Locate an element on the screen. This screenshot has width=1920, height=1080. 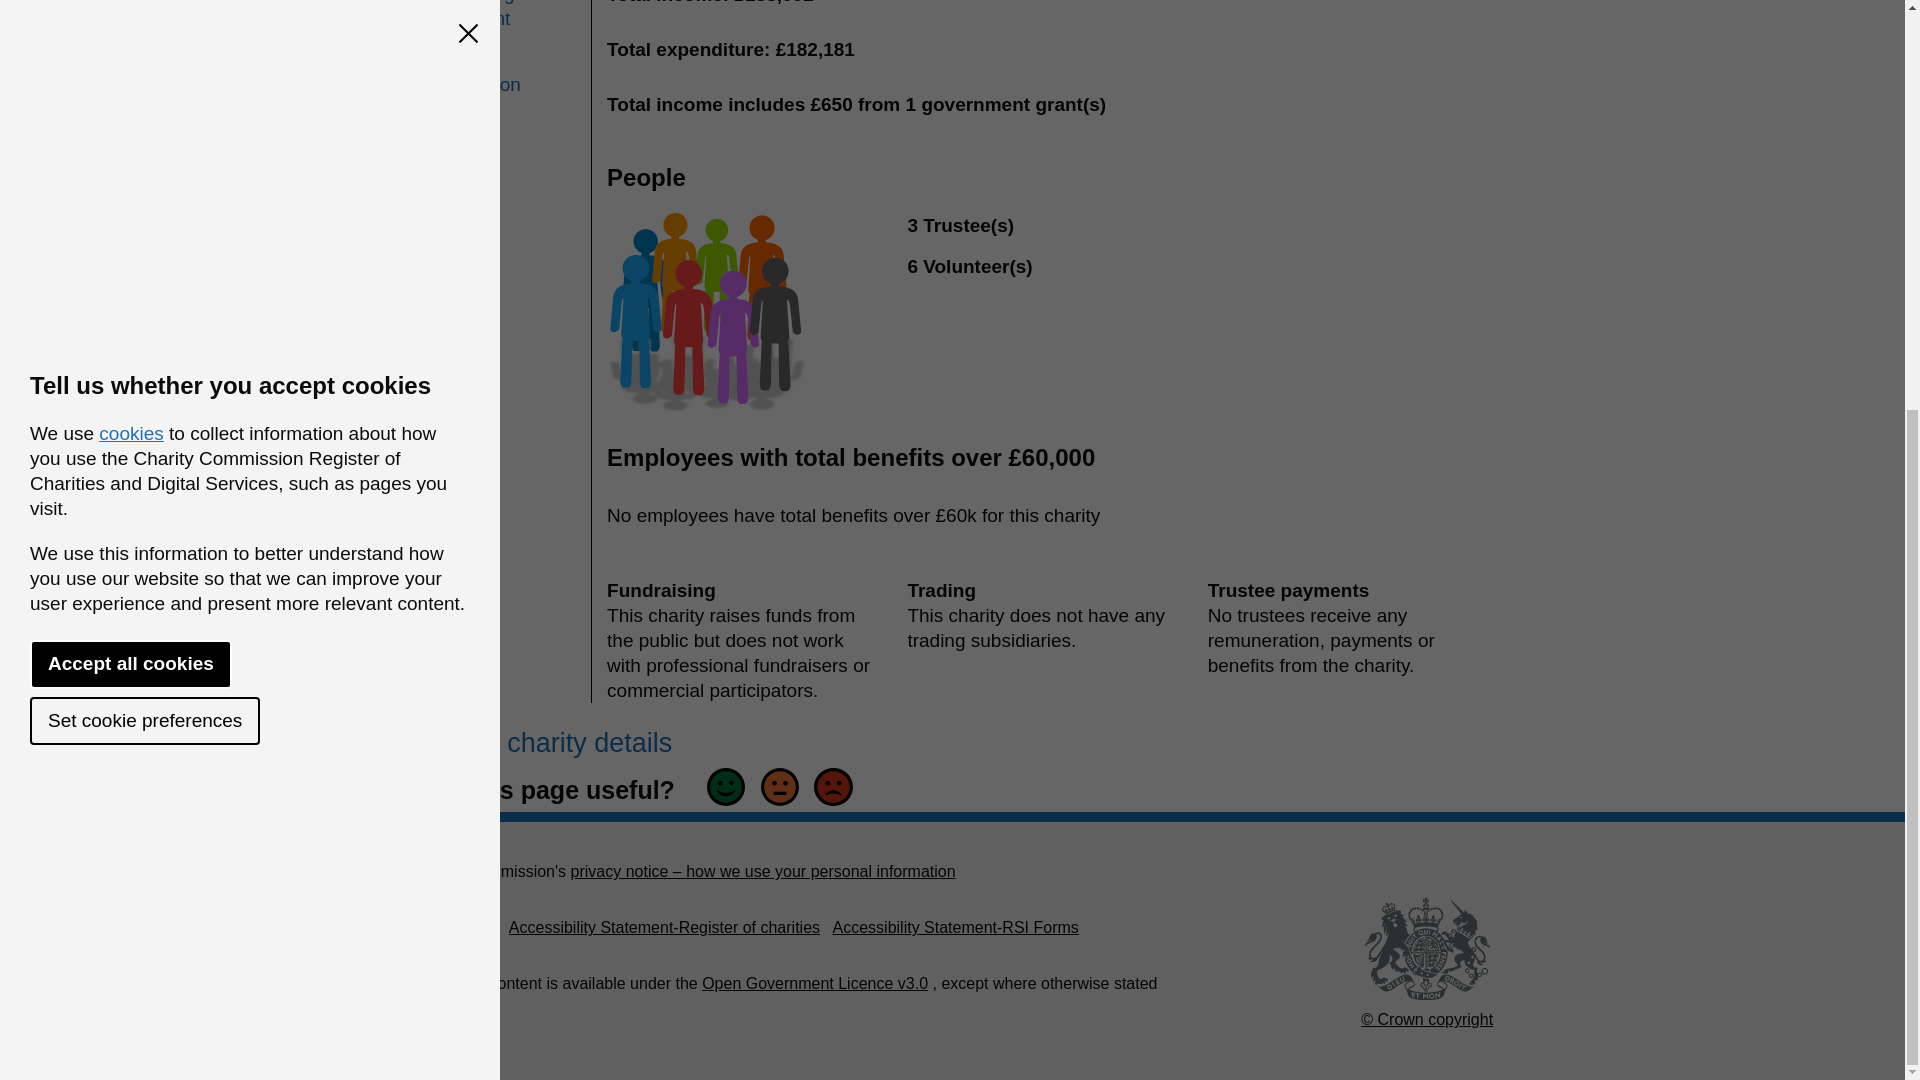
Print charity details is located at coordinates (549, 742).